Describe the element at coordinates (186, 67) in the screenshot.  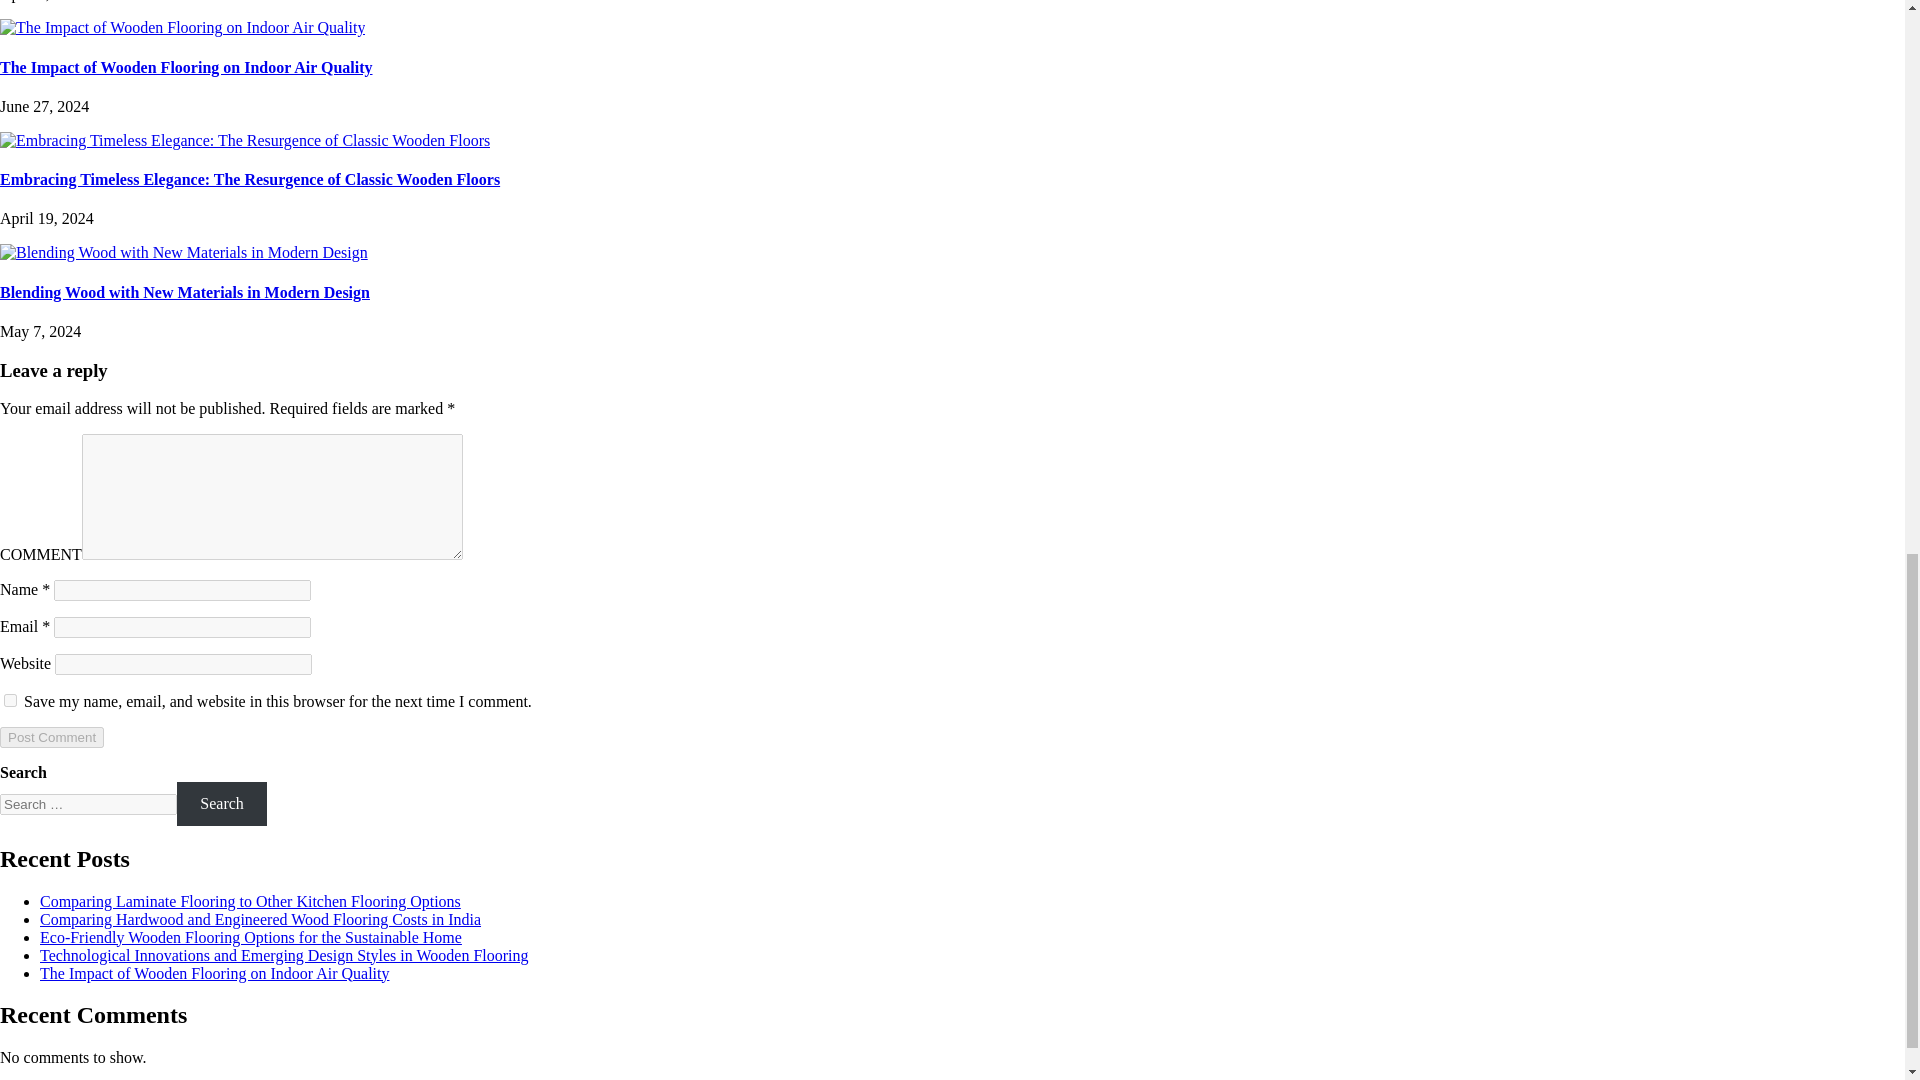
I see `The Impact of Wooden Flooring on Indoor Air Quality` at that location.